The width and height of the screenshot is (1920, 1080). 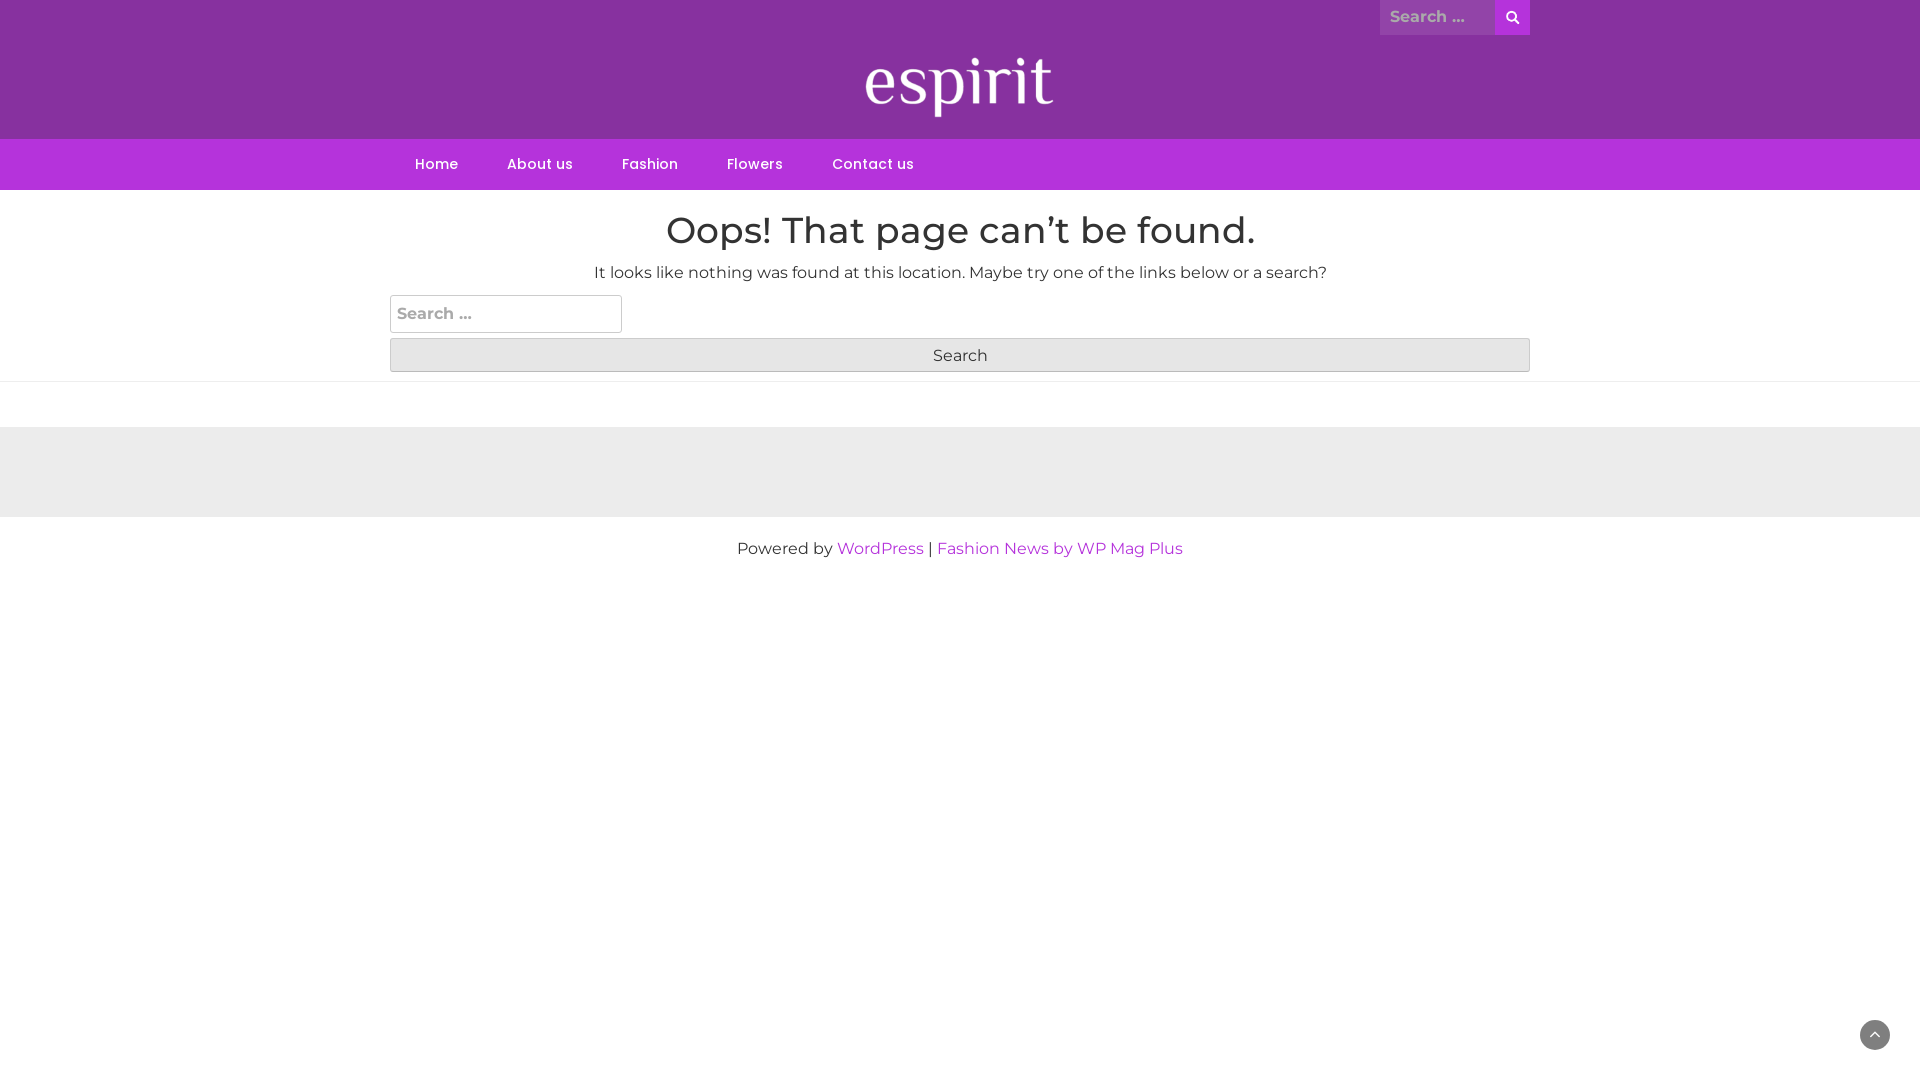 I want to click on Home, so click(x=436, y=164).